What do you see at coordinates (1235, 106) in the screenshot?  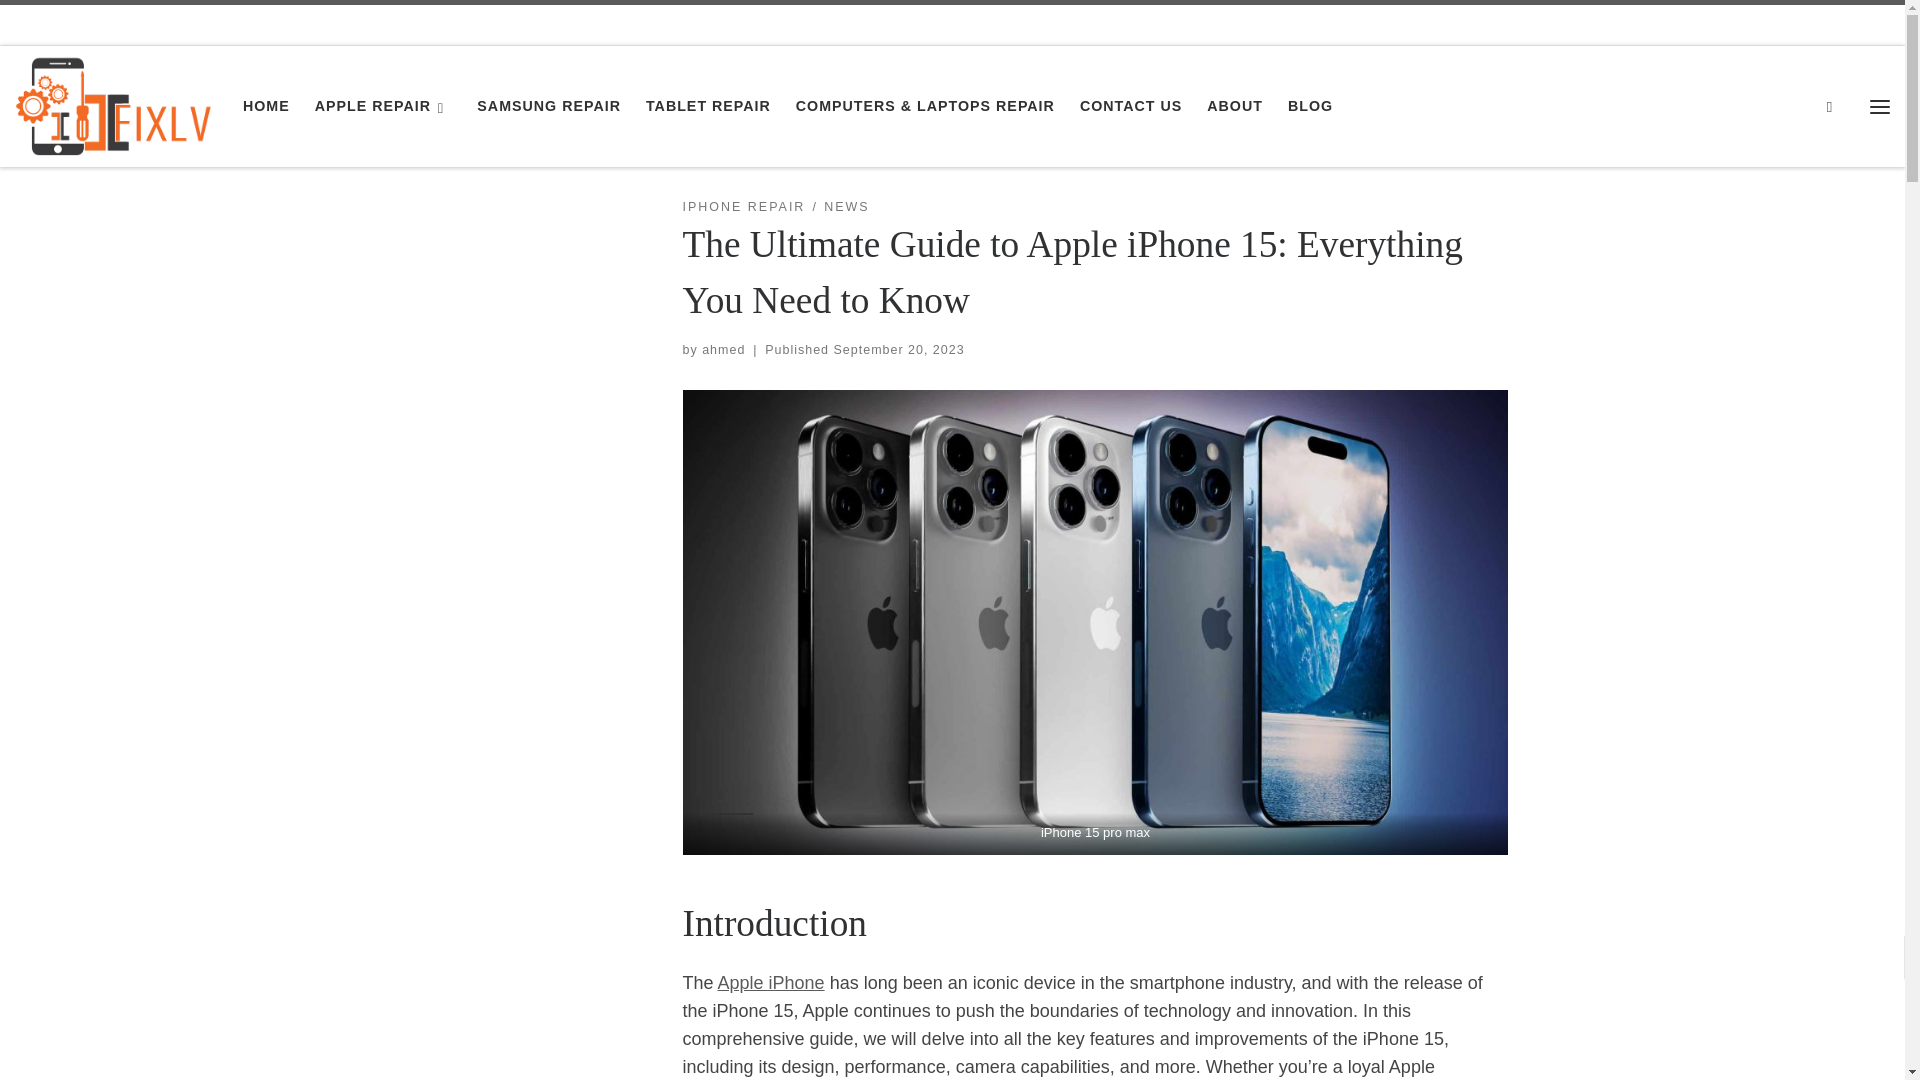 I see `ABOUT` at bounding box center [1235, 106].